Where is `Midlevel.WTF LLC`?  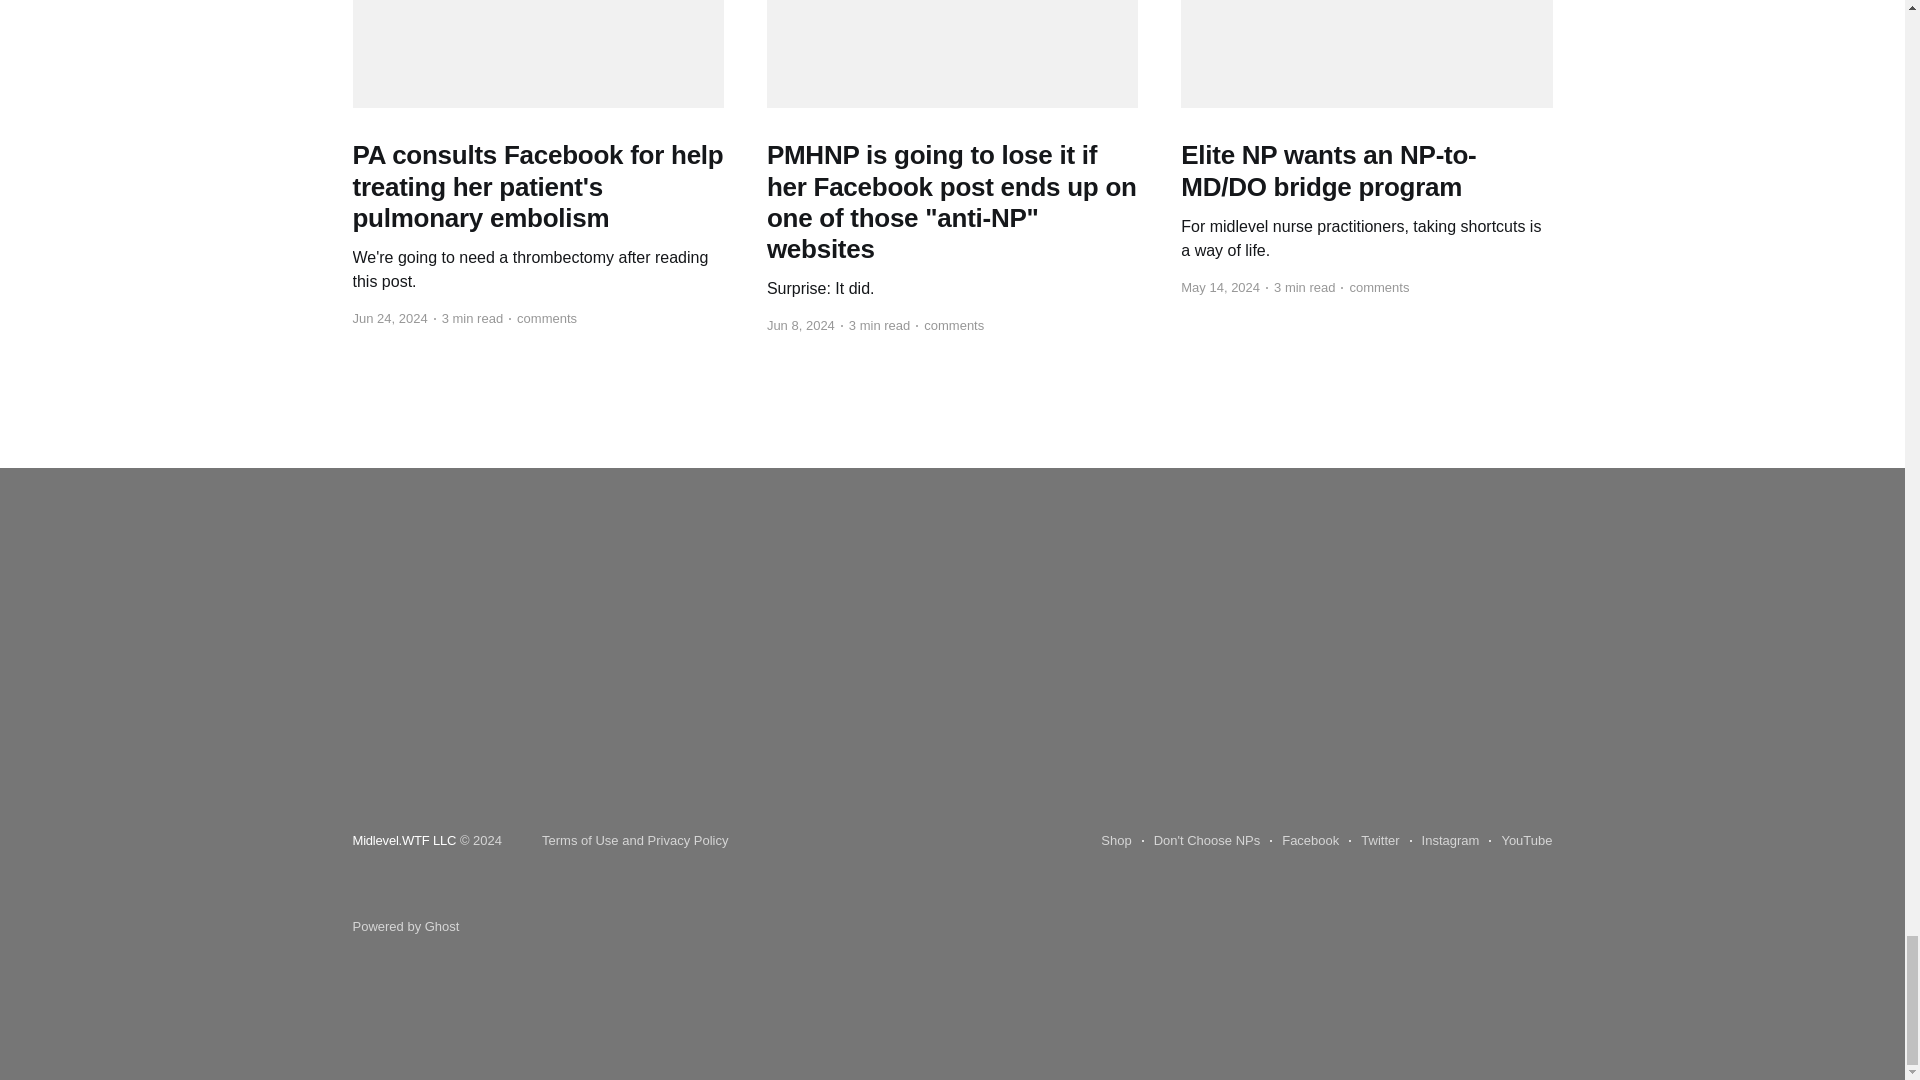
Midlevel.WTF LLC is located at coordinates (404, 840).